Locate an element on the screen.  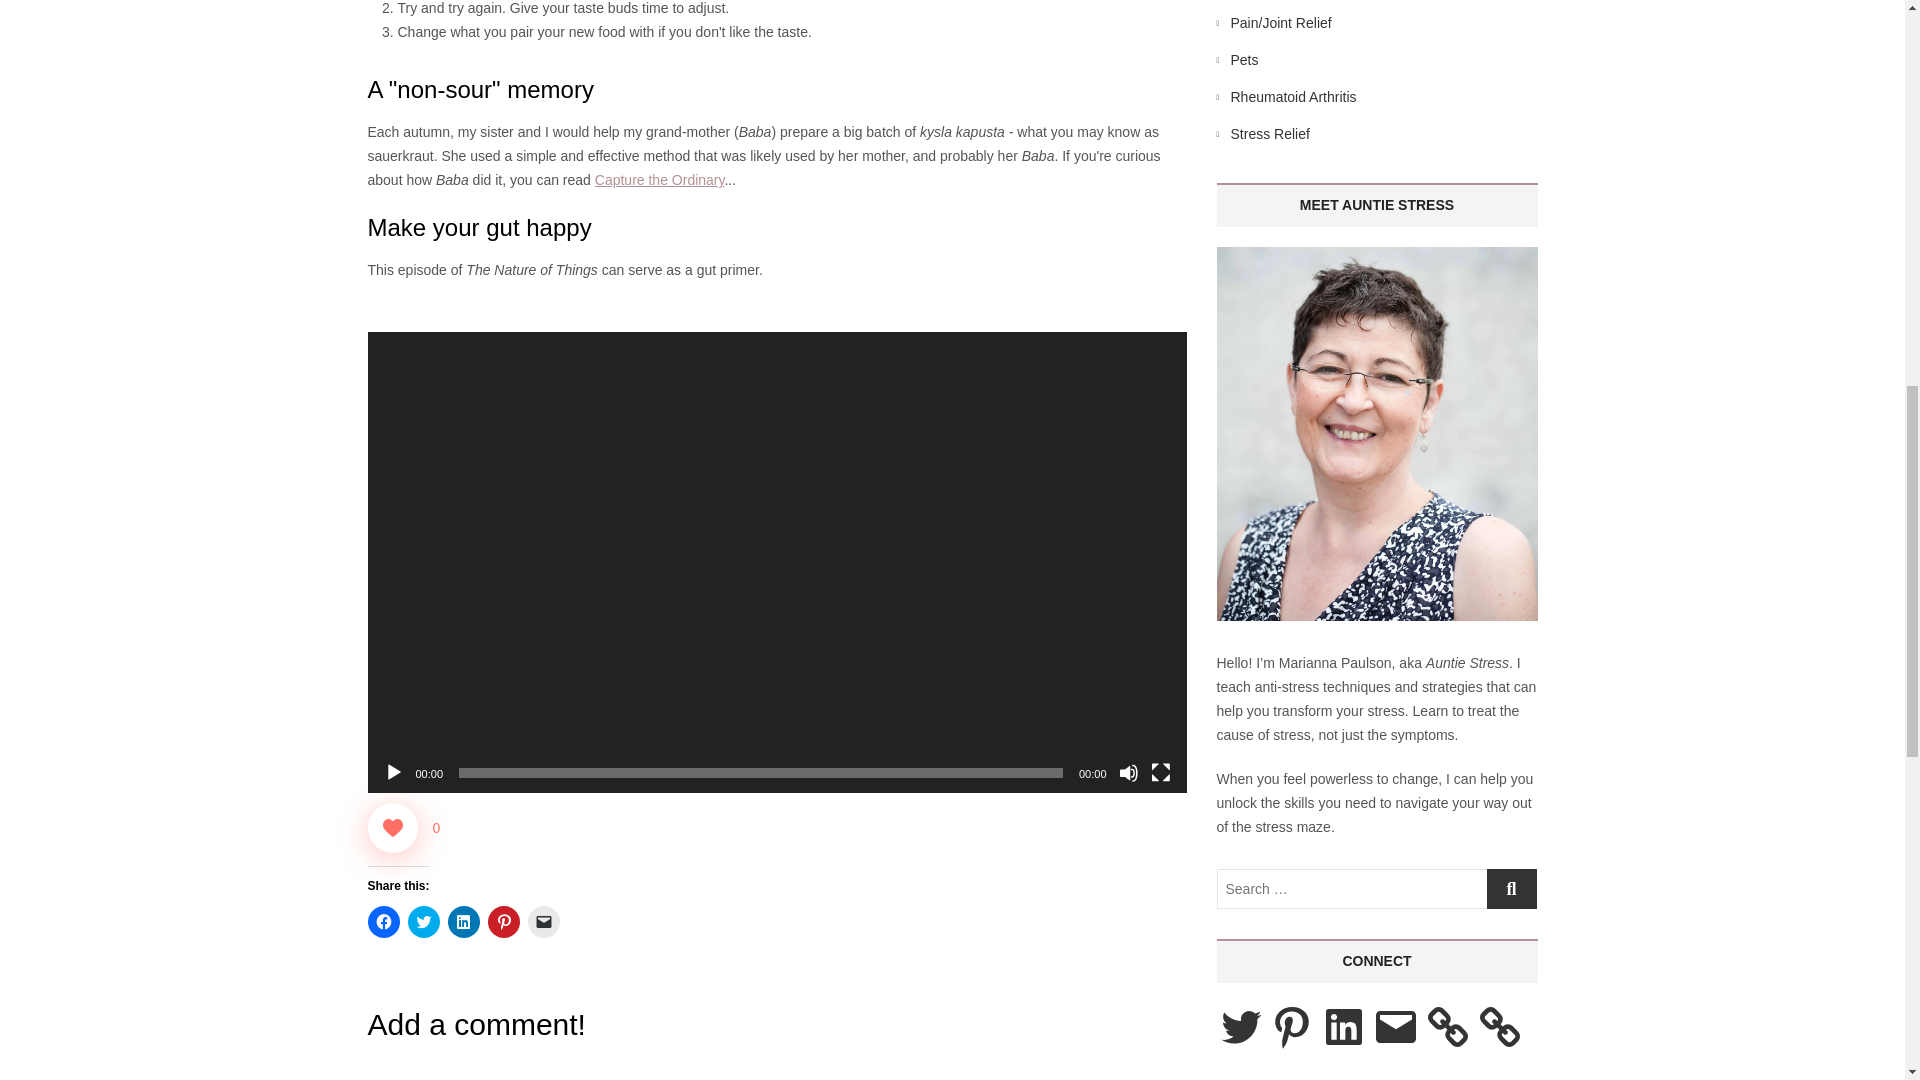
Click to share on Facebook is located at coordinates (384, 922).